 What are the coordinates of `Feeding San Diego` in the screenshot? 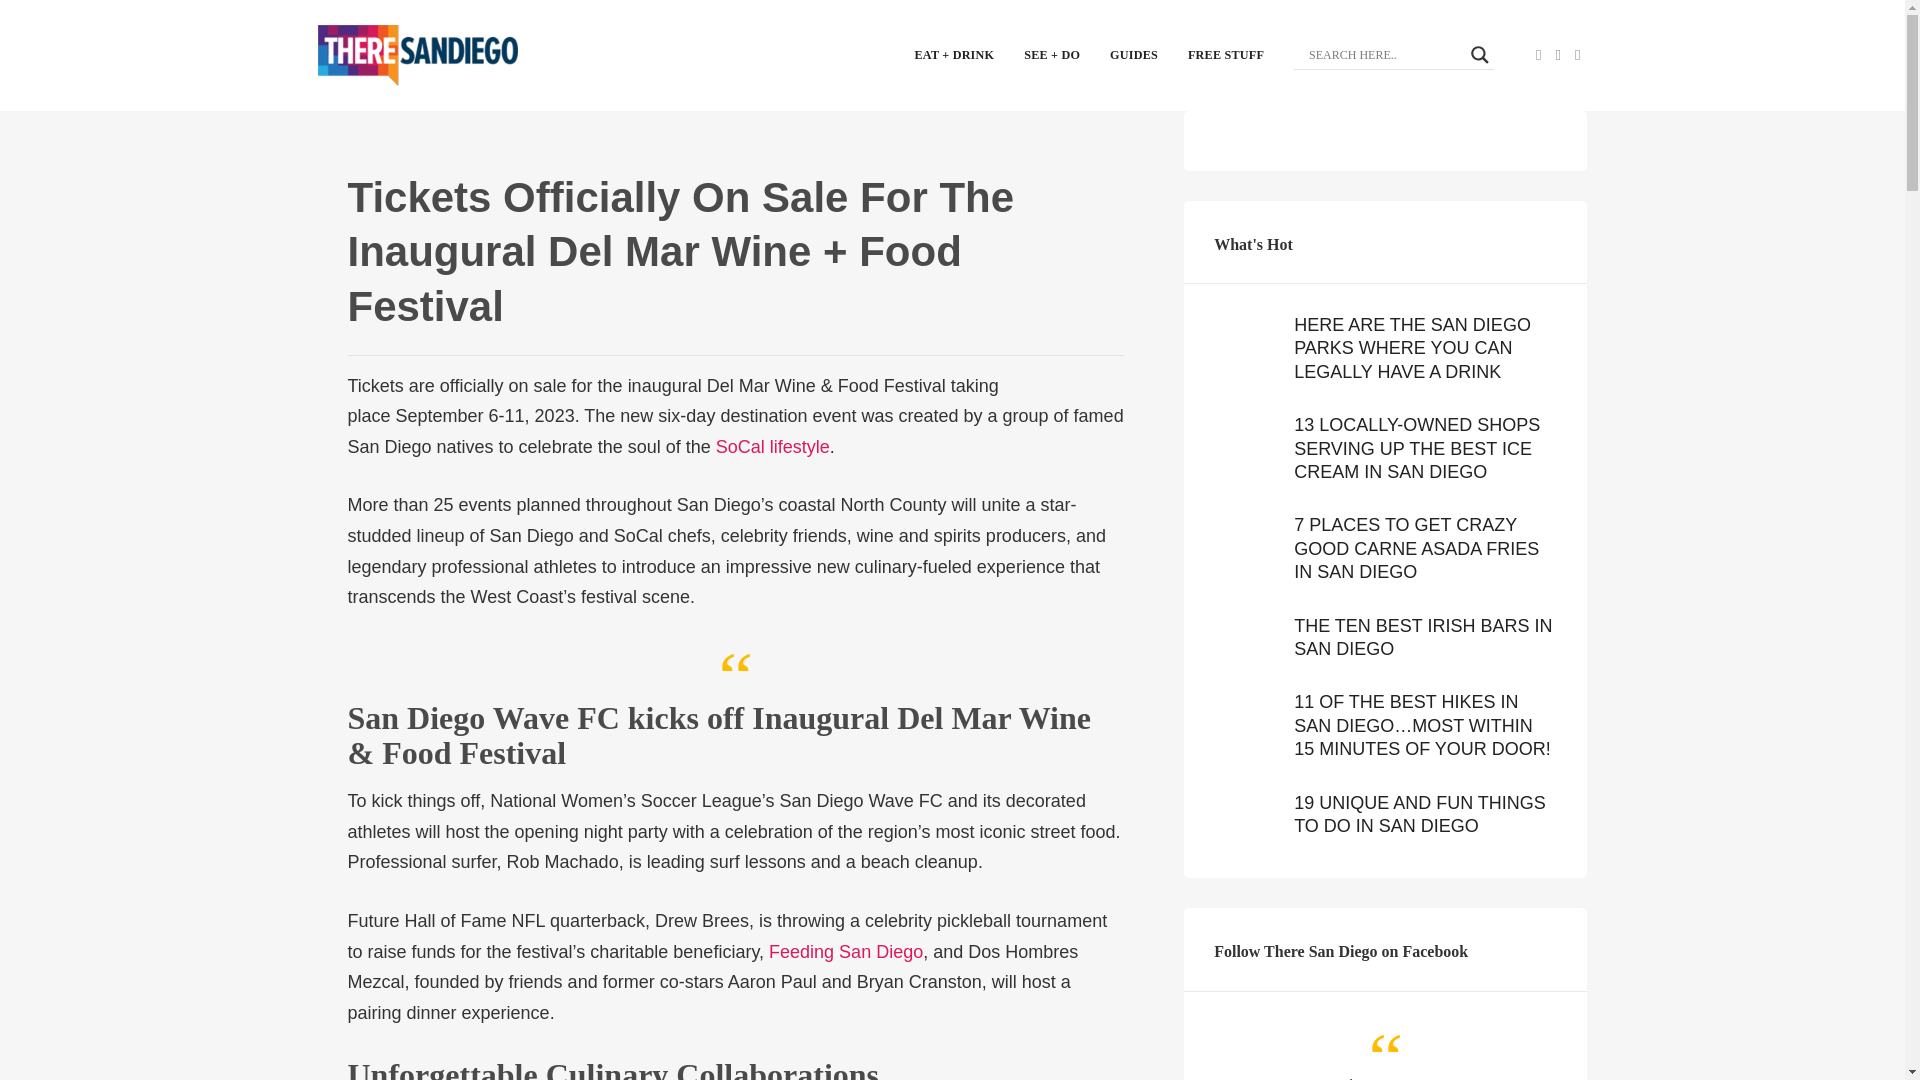 It's located at (846, 952).